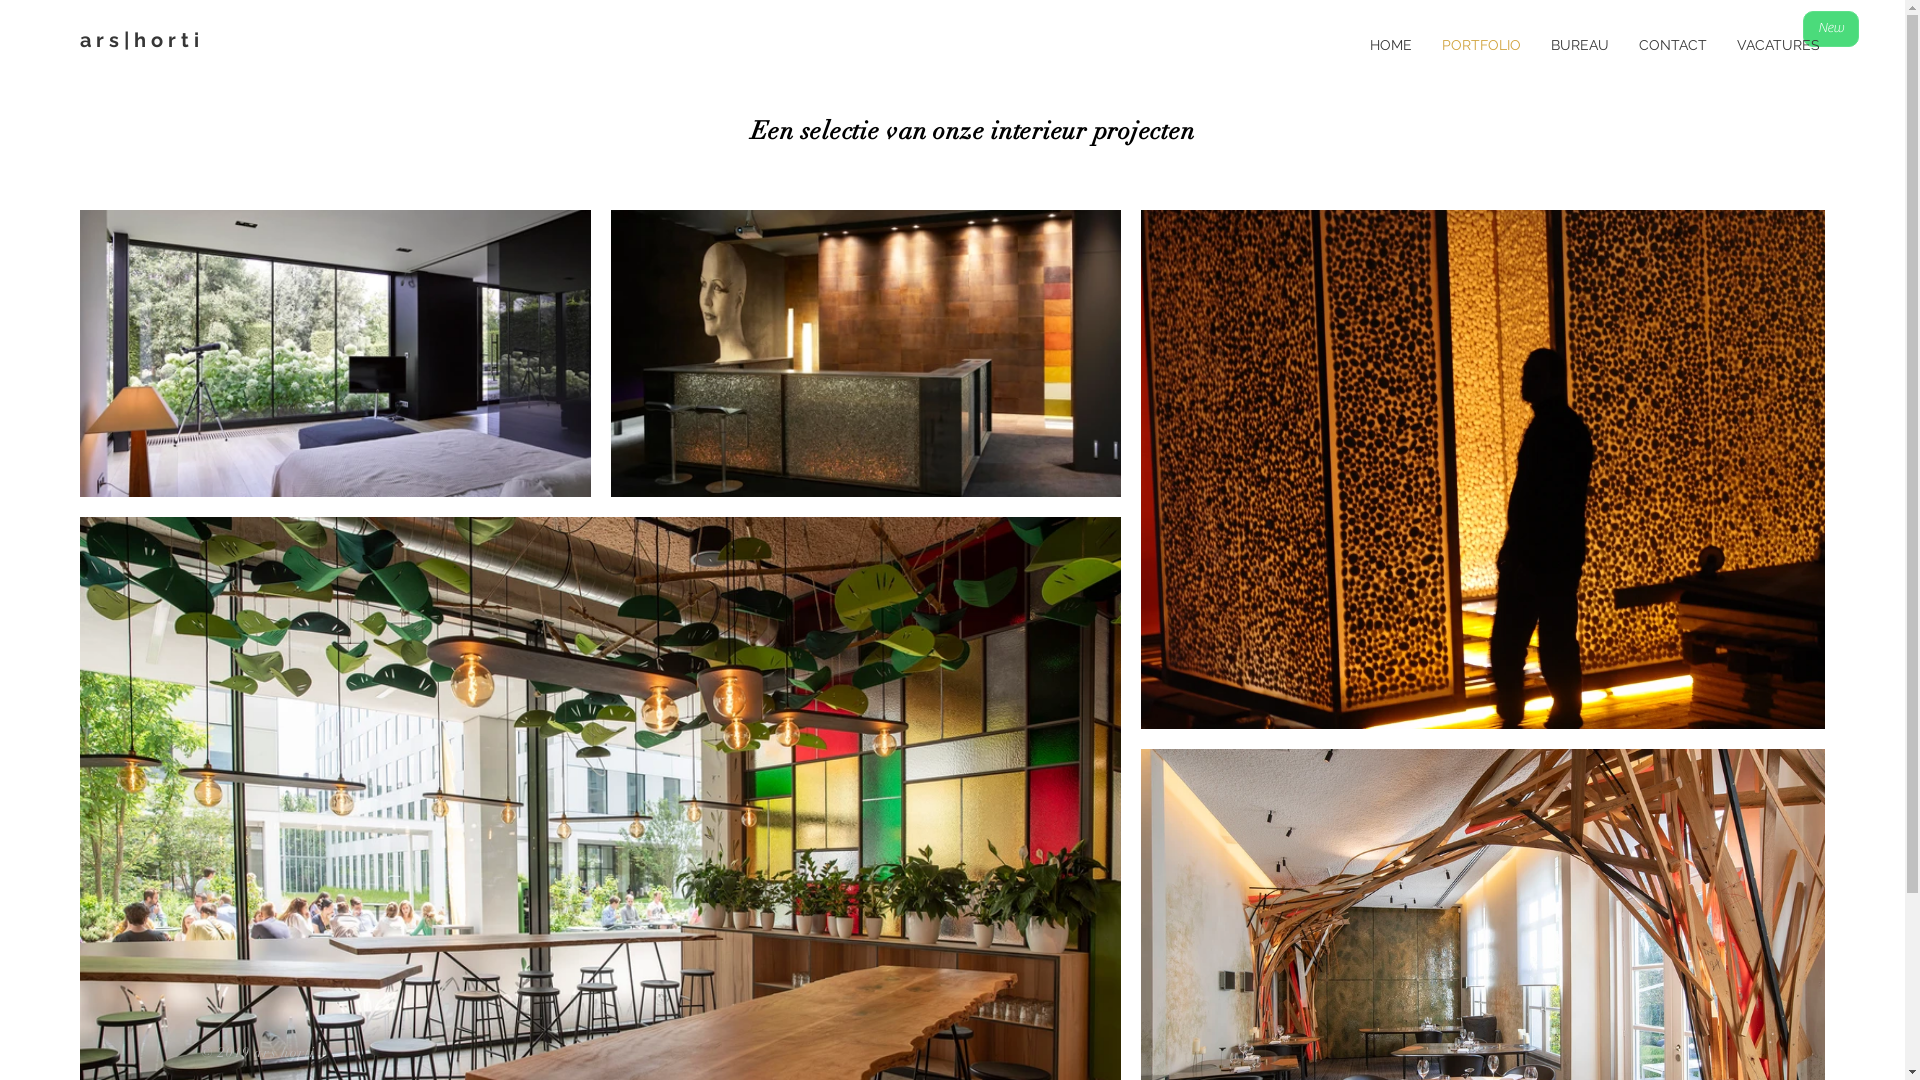  Describe the element at coordinates (1482, 45) in the screenshot. I see `PORTFOLIO` at that location.